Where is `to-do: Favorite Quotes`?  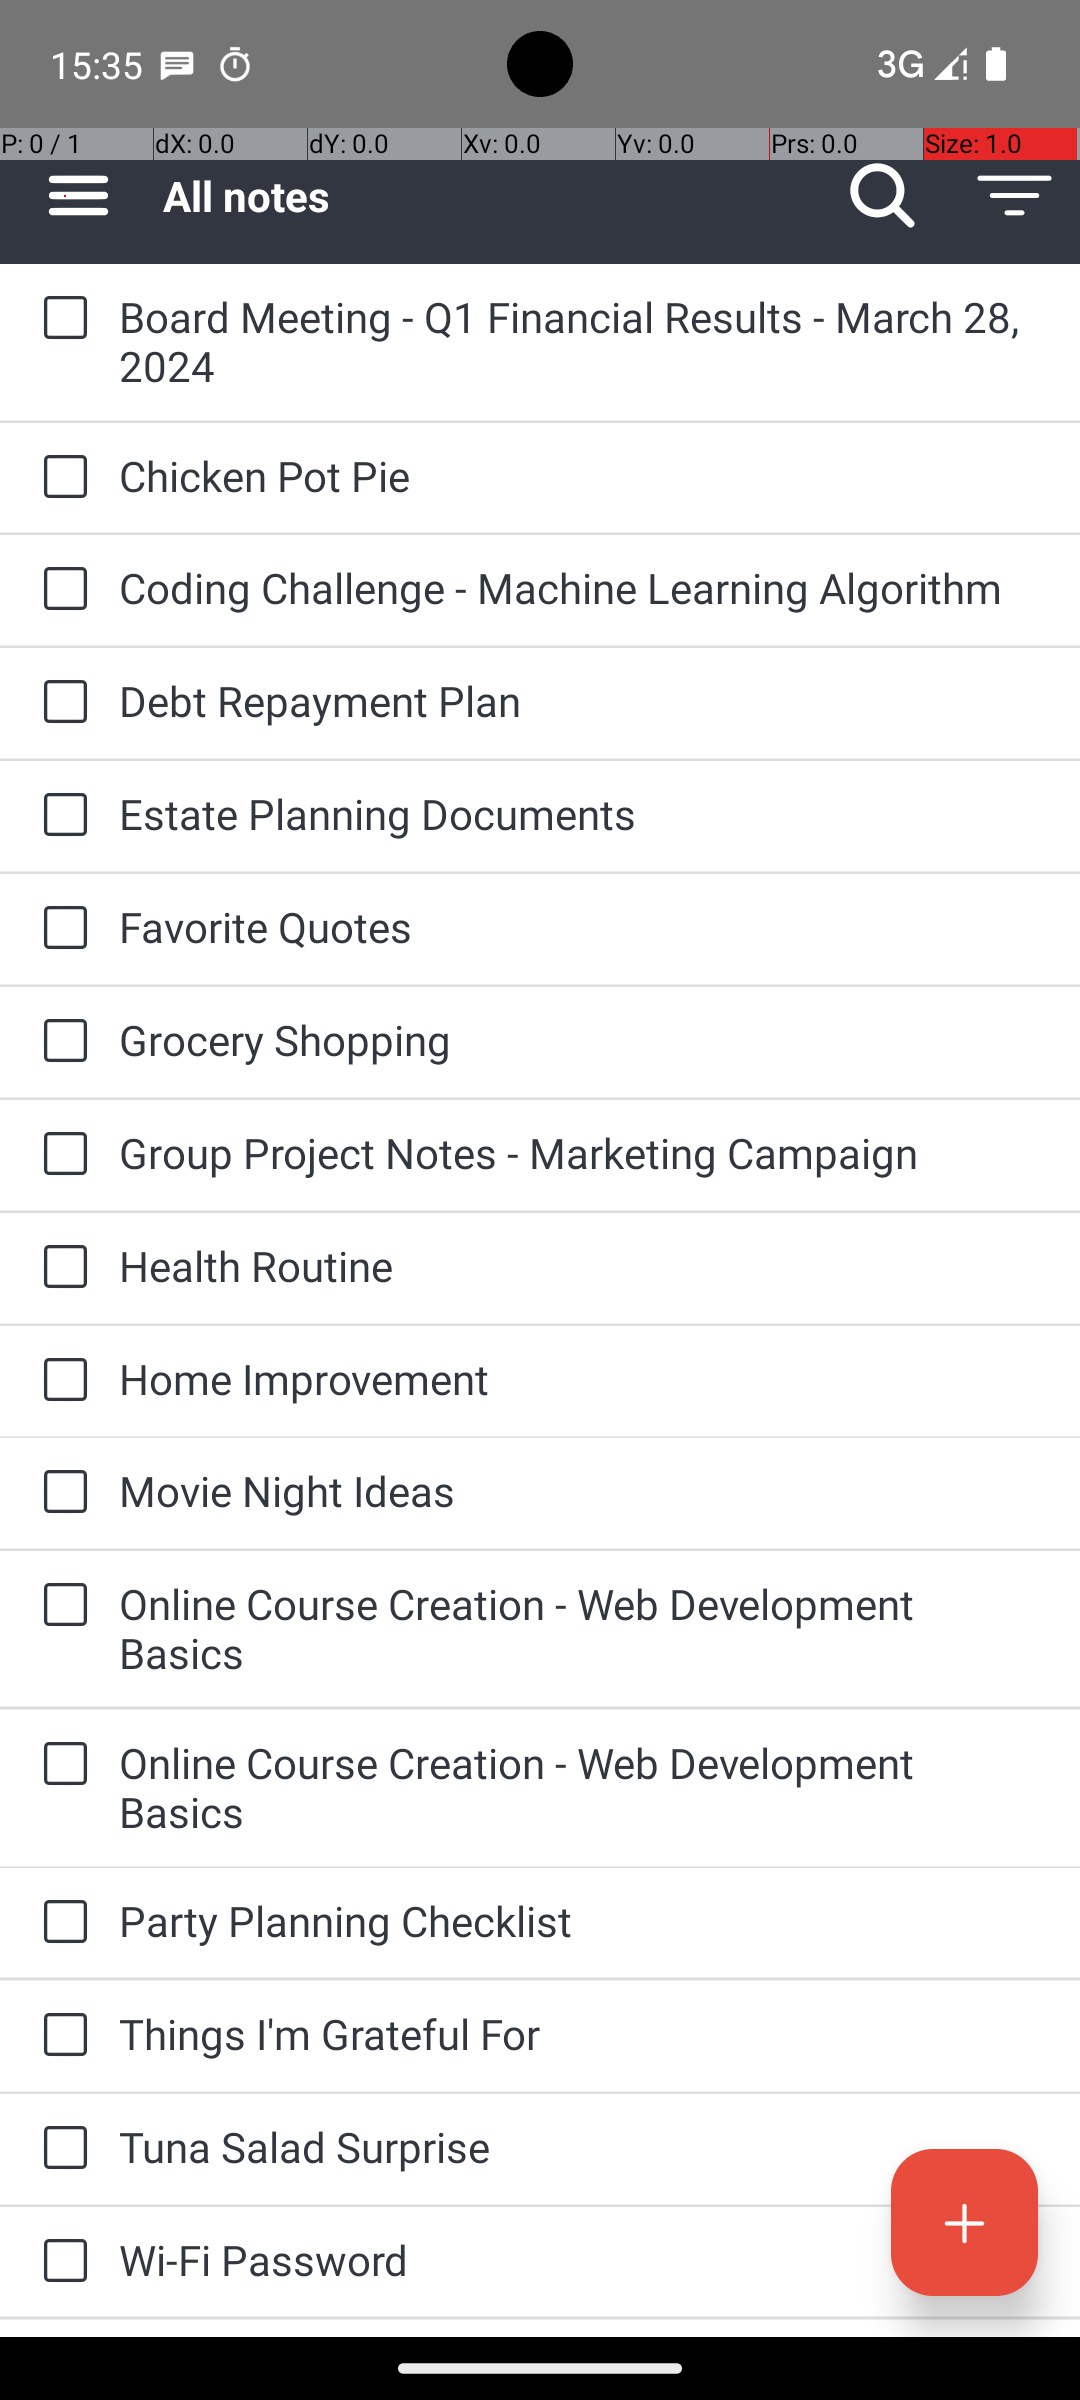 to-do: Favorite Quotes is located at coordinates (60, 928).